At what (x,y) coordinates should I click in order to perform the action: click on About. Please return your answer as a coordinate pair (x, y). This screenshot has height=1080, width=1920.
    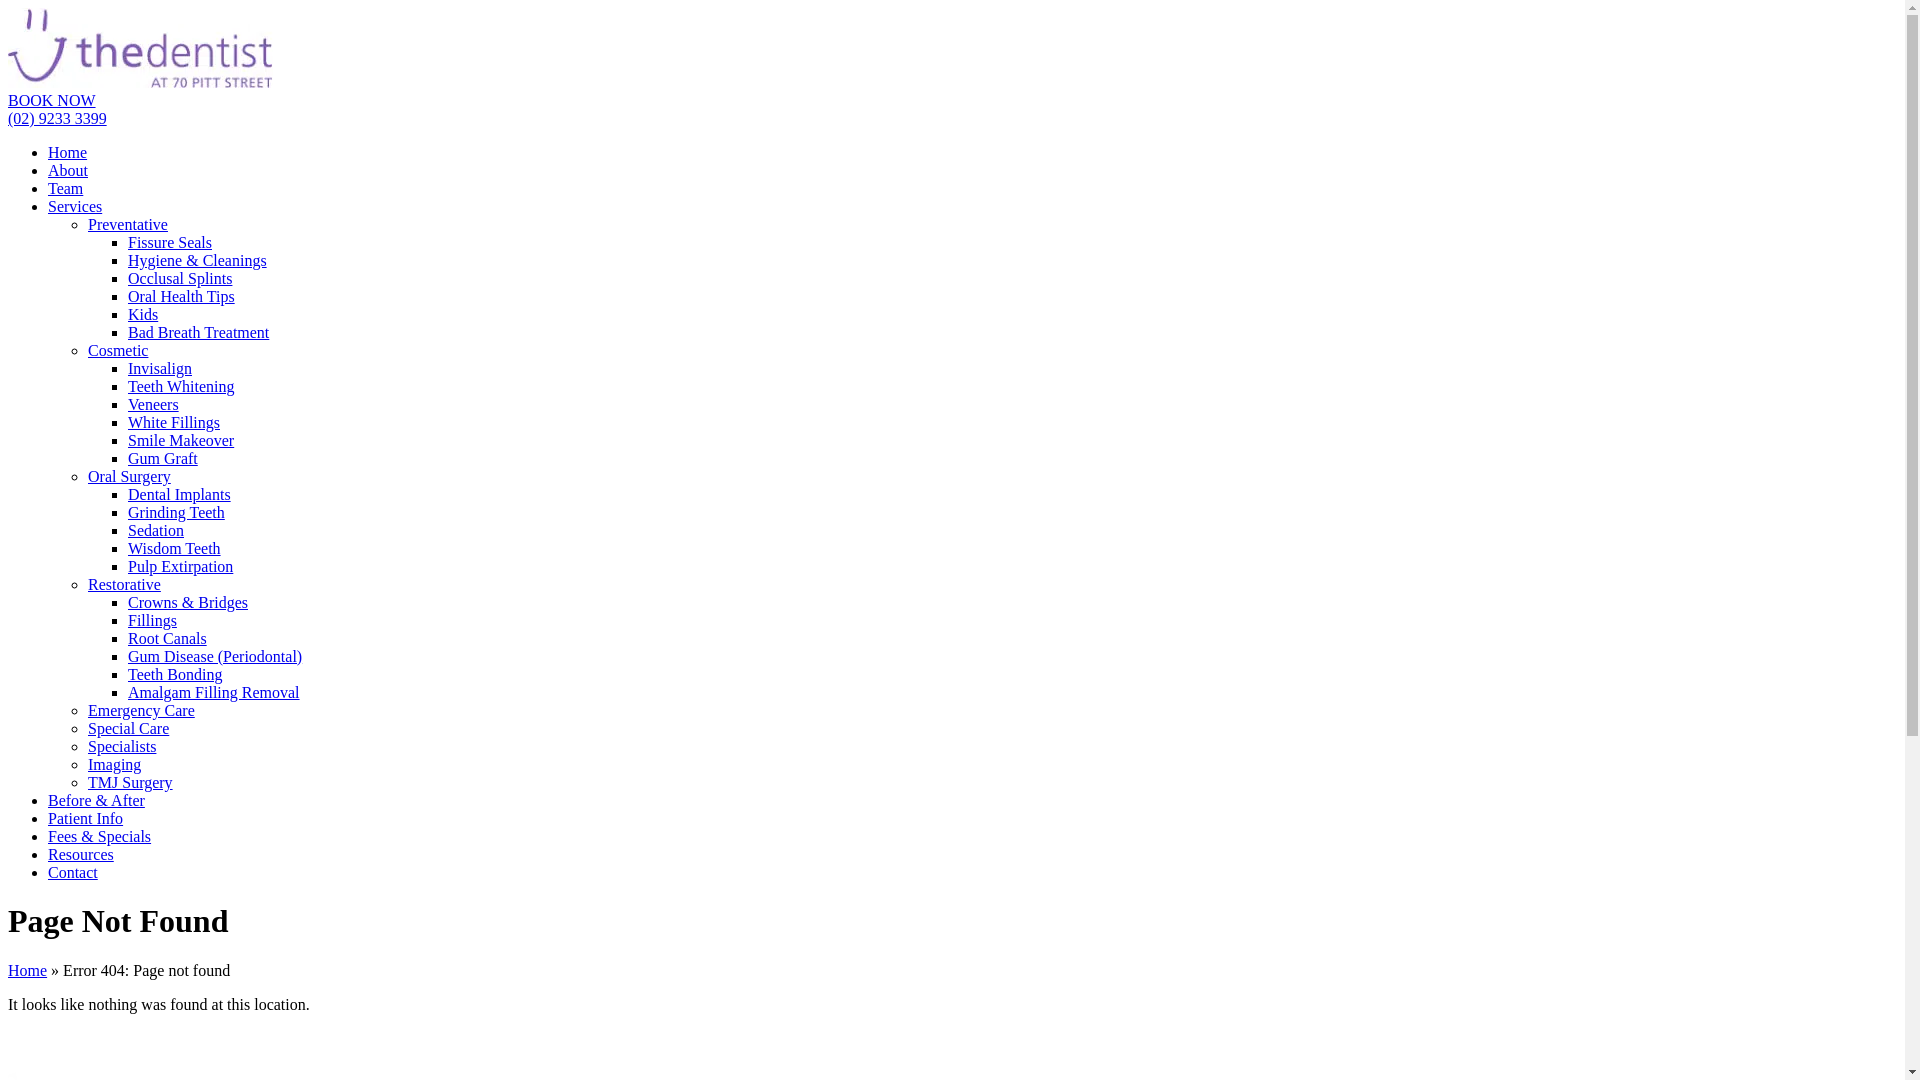
    Looking at the image, I should click on (68, 170).